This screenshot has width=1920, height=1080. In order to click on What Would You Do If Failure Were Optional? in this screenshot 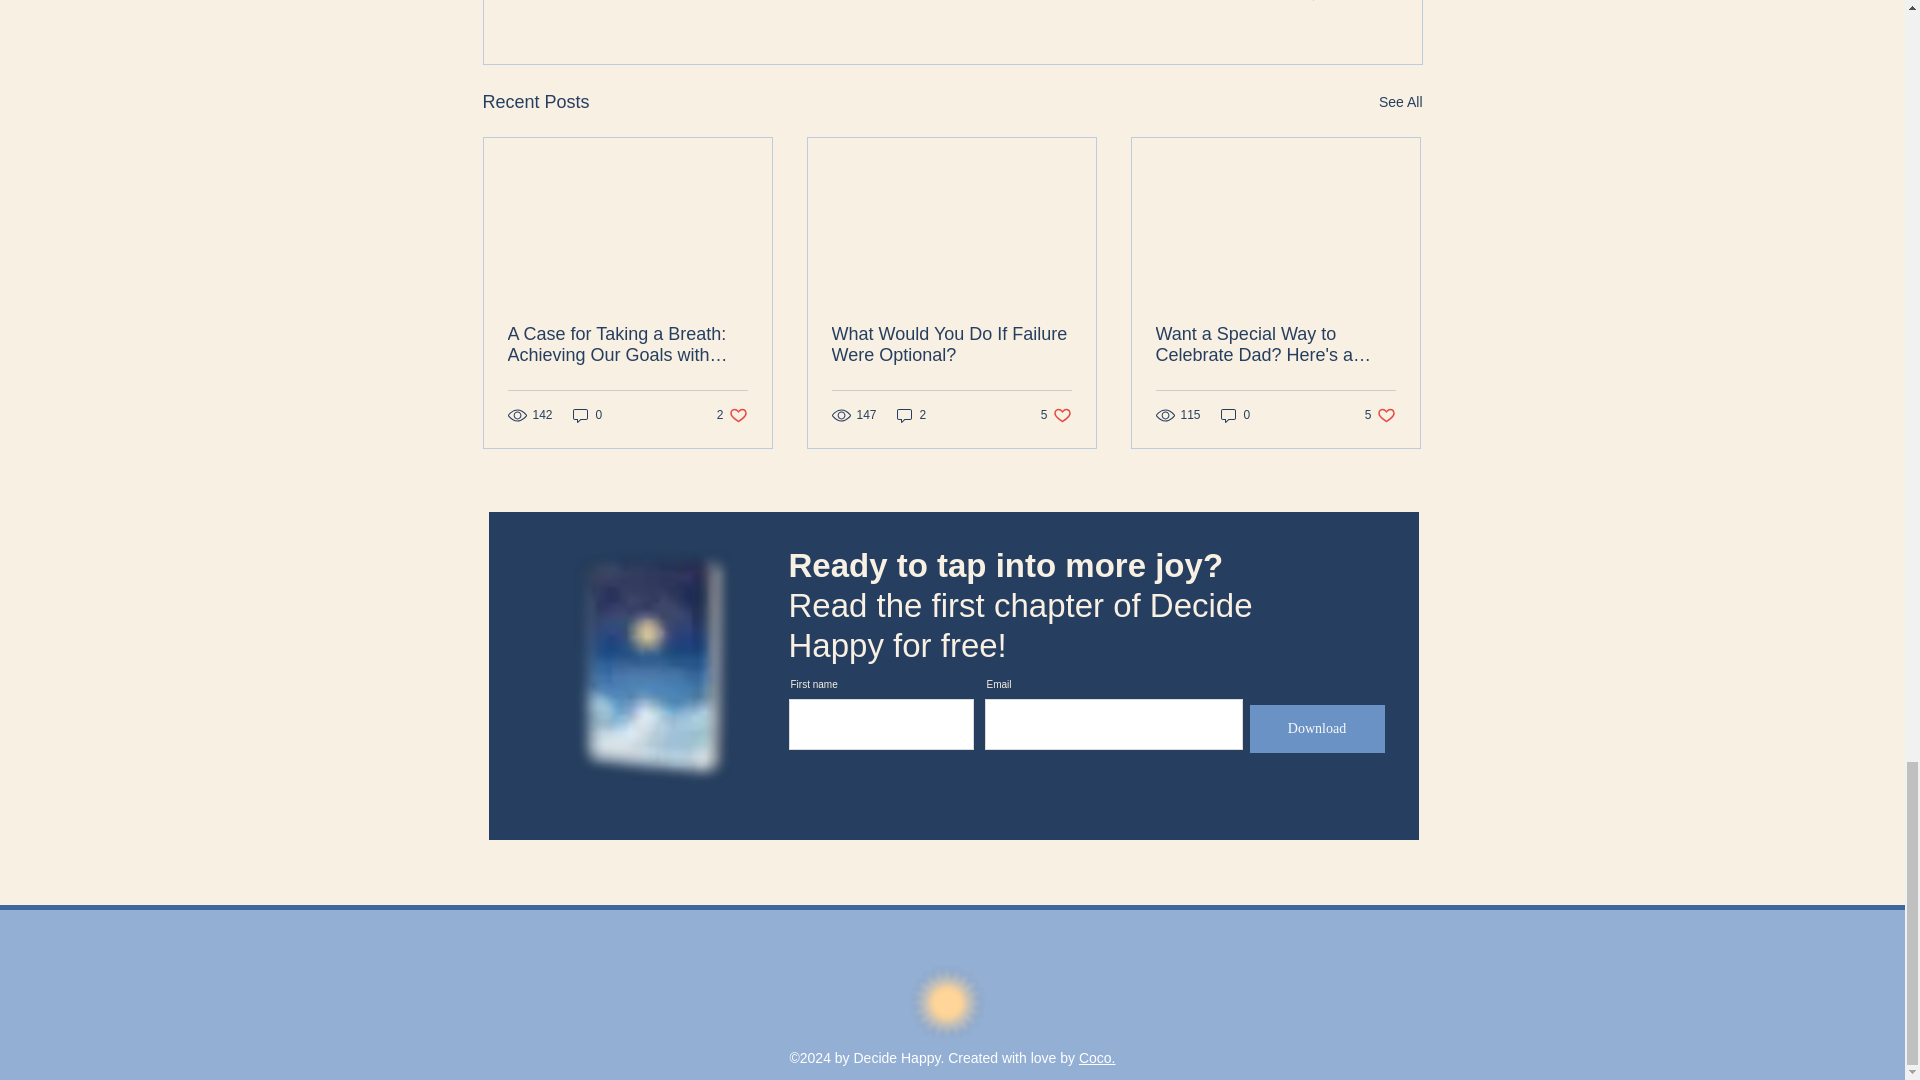, I will do `click(732, 416)`.